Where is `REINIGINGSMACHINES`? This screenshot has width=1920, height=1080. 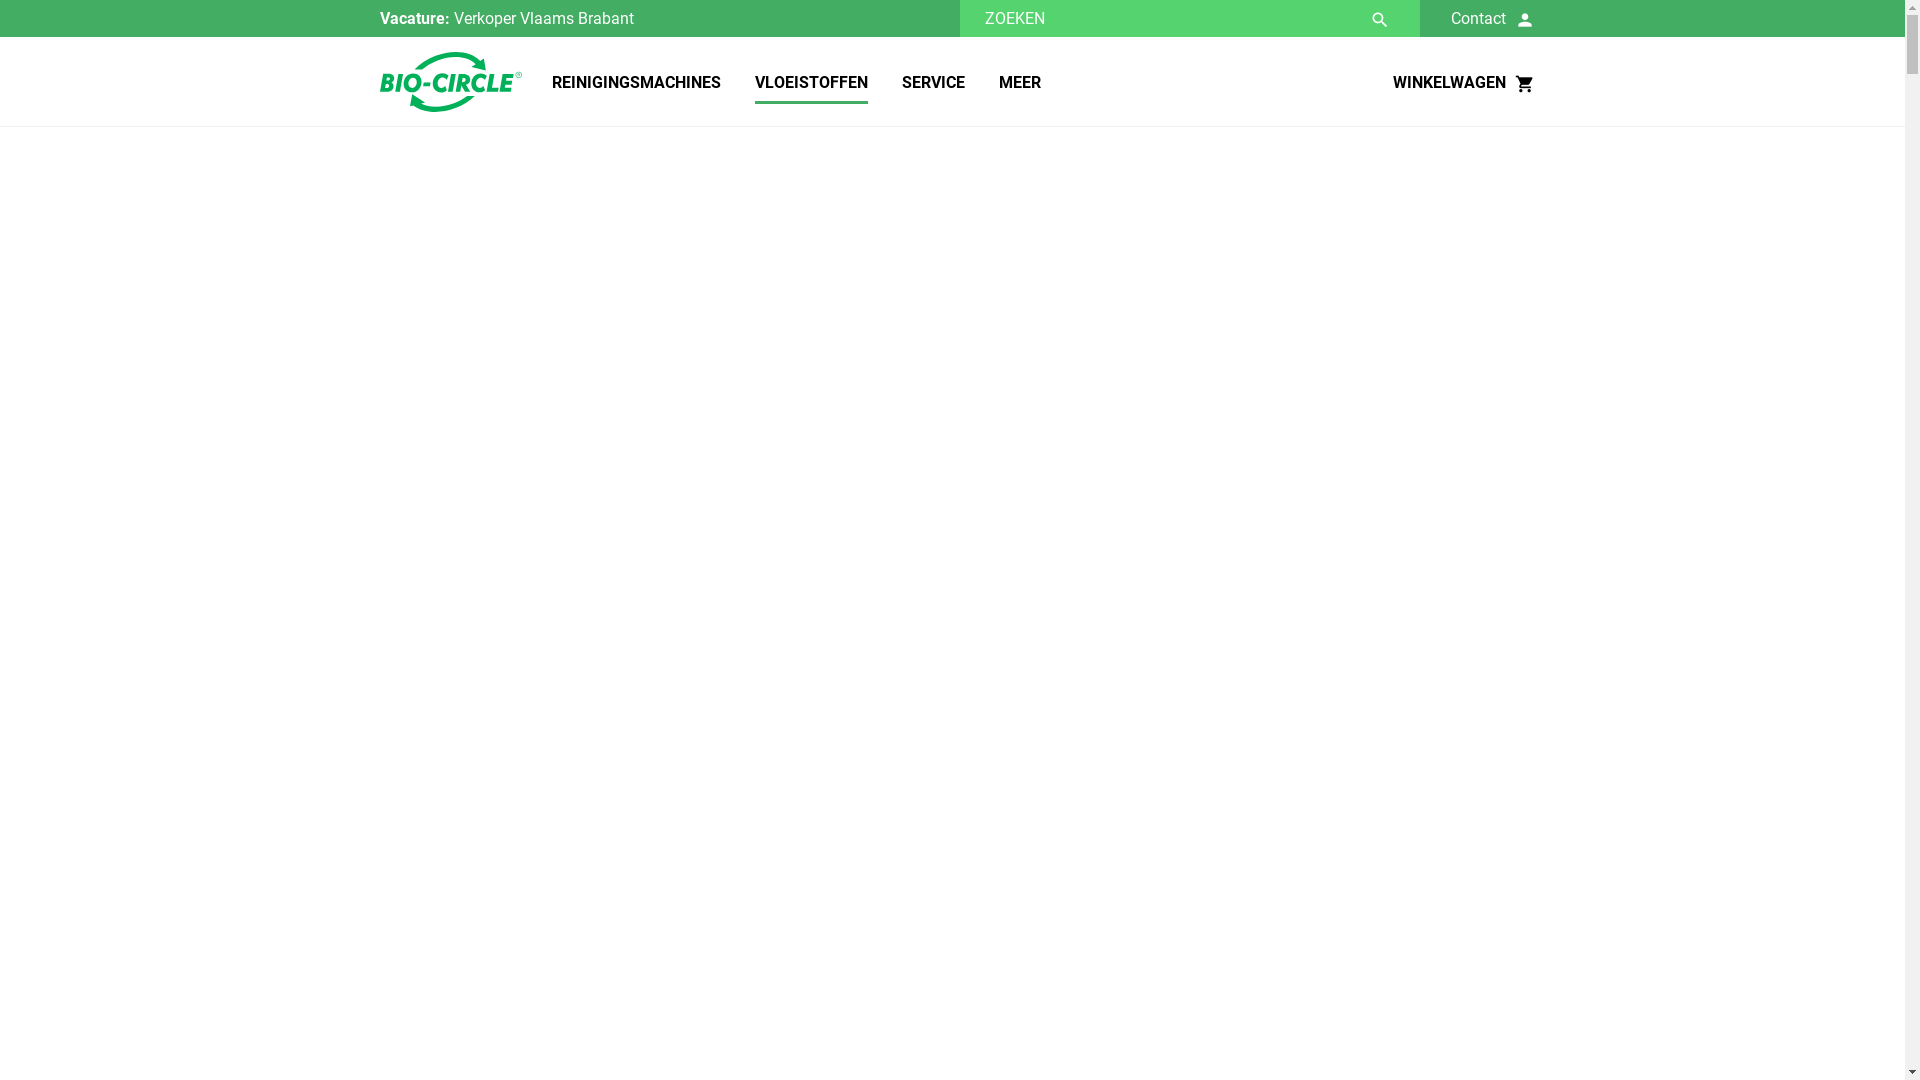 REINIGINGSMACHINES is located at coordinates (622, 83).